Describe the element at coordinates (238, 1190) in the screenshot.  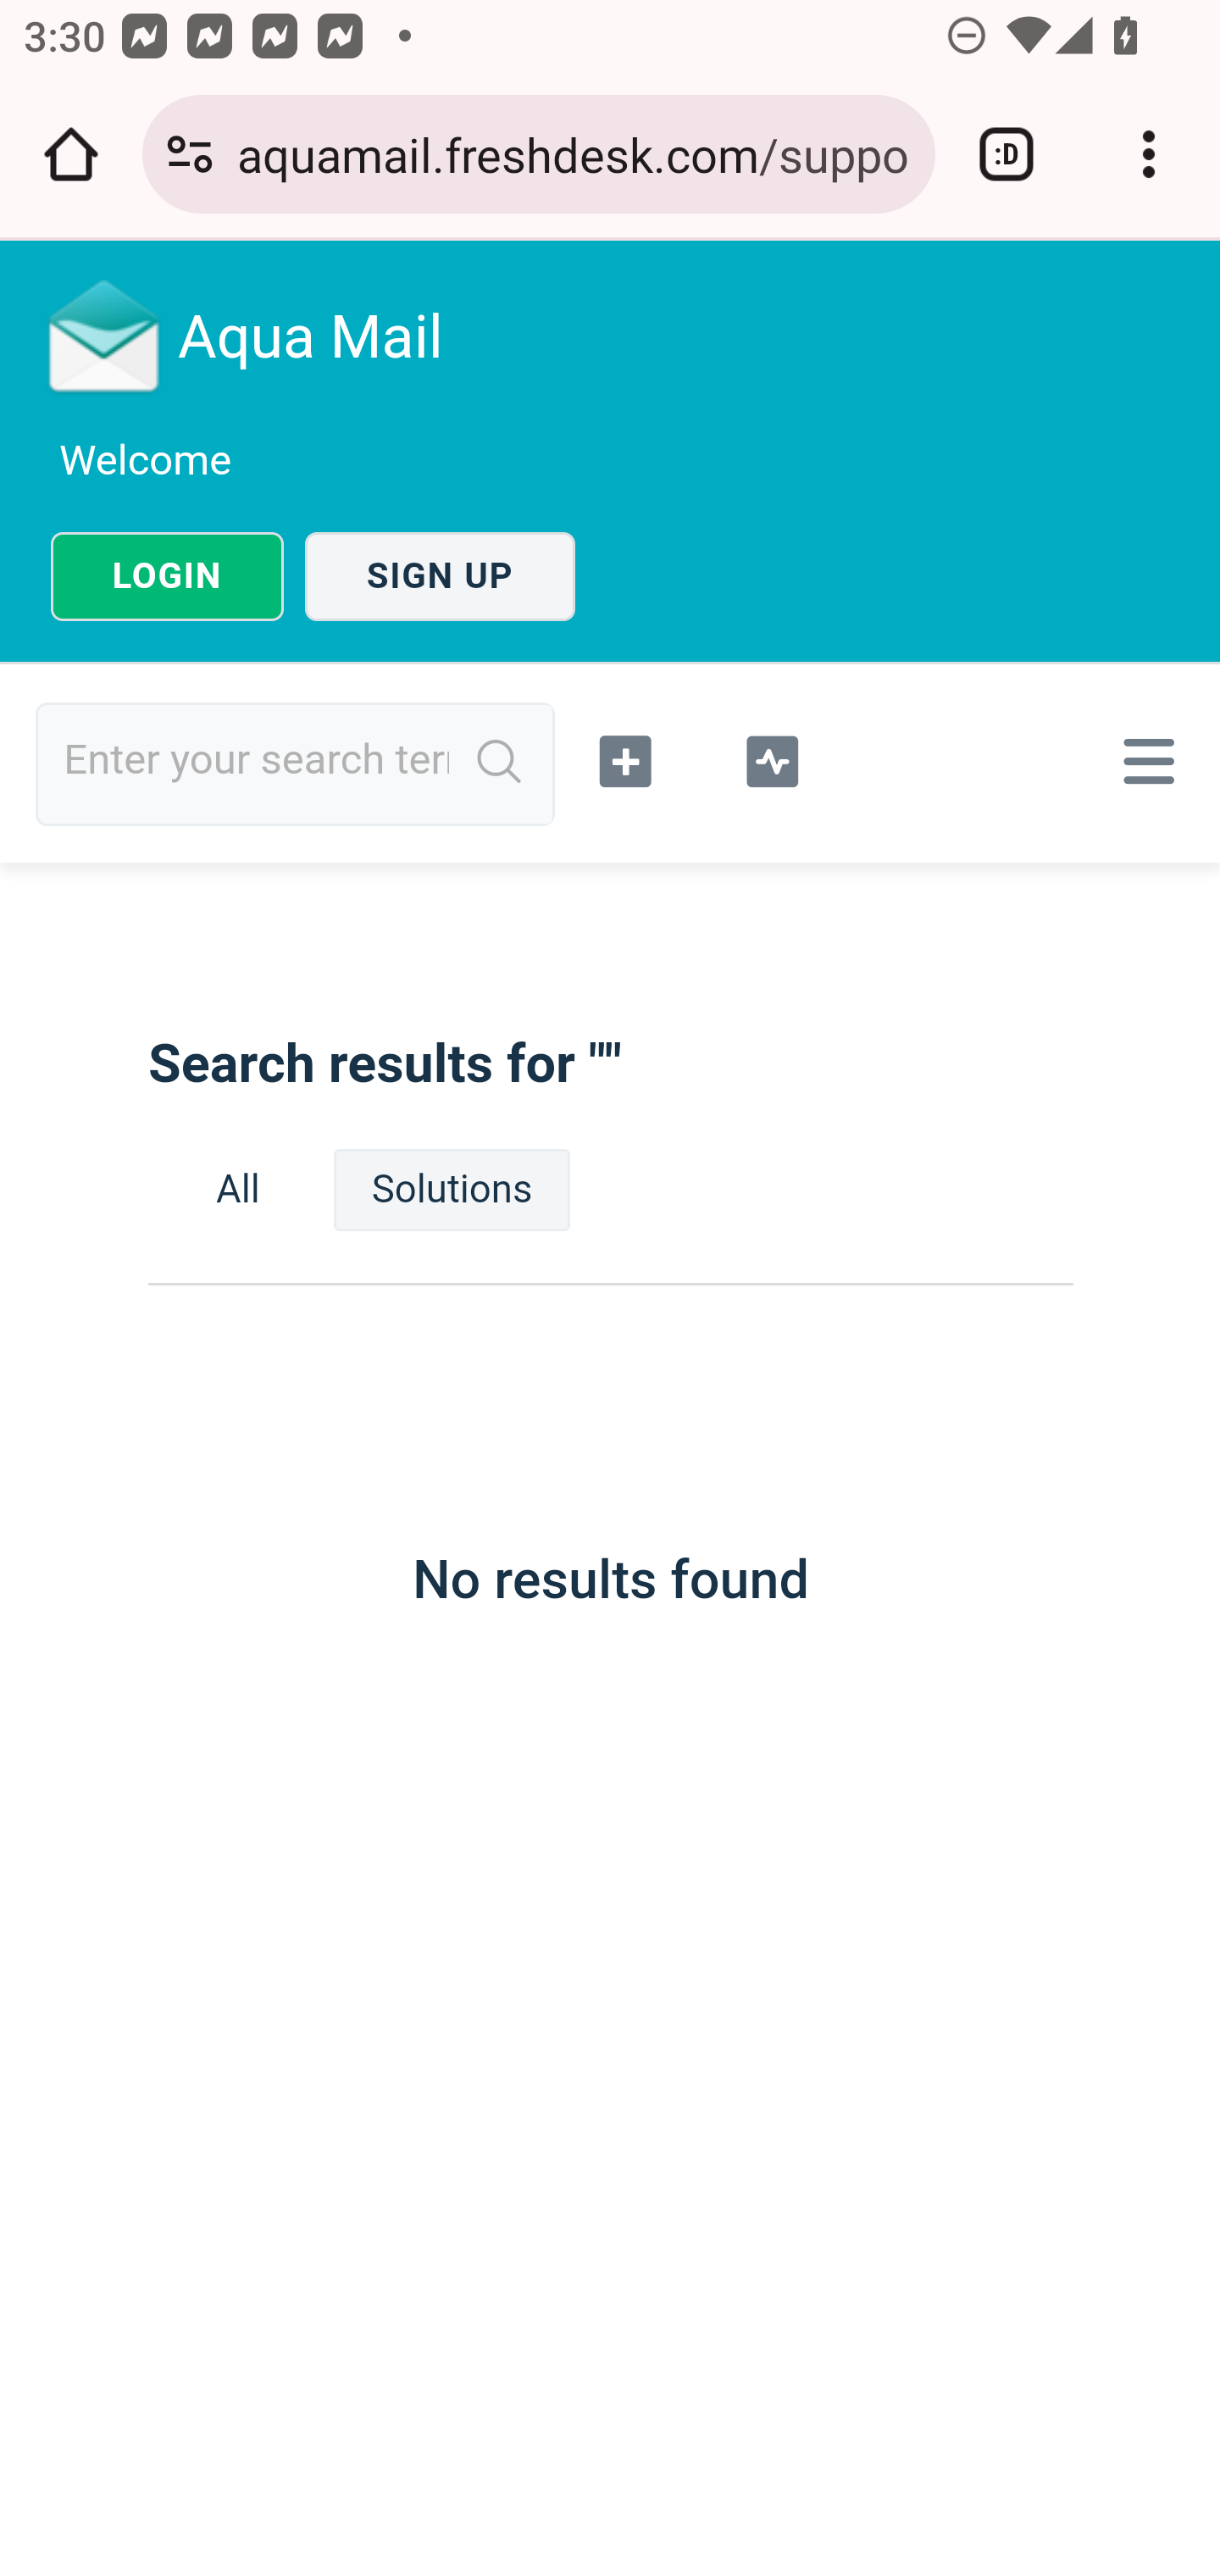
I see `All` at that location.